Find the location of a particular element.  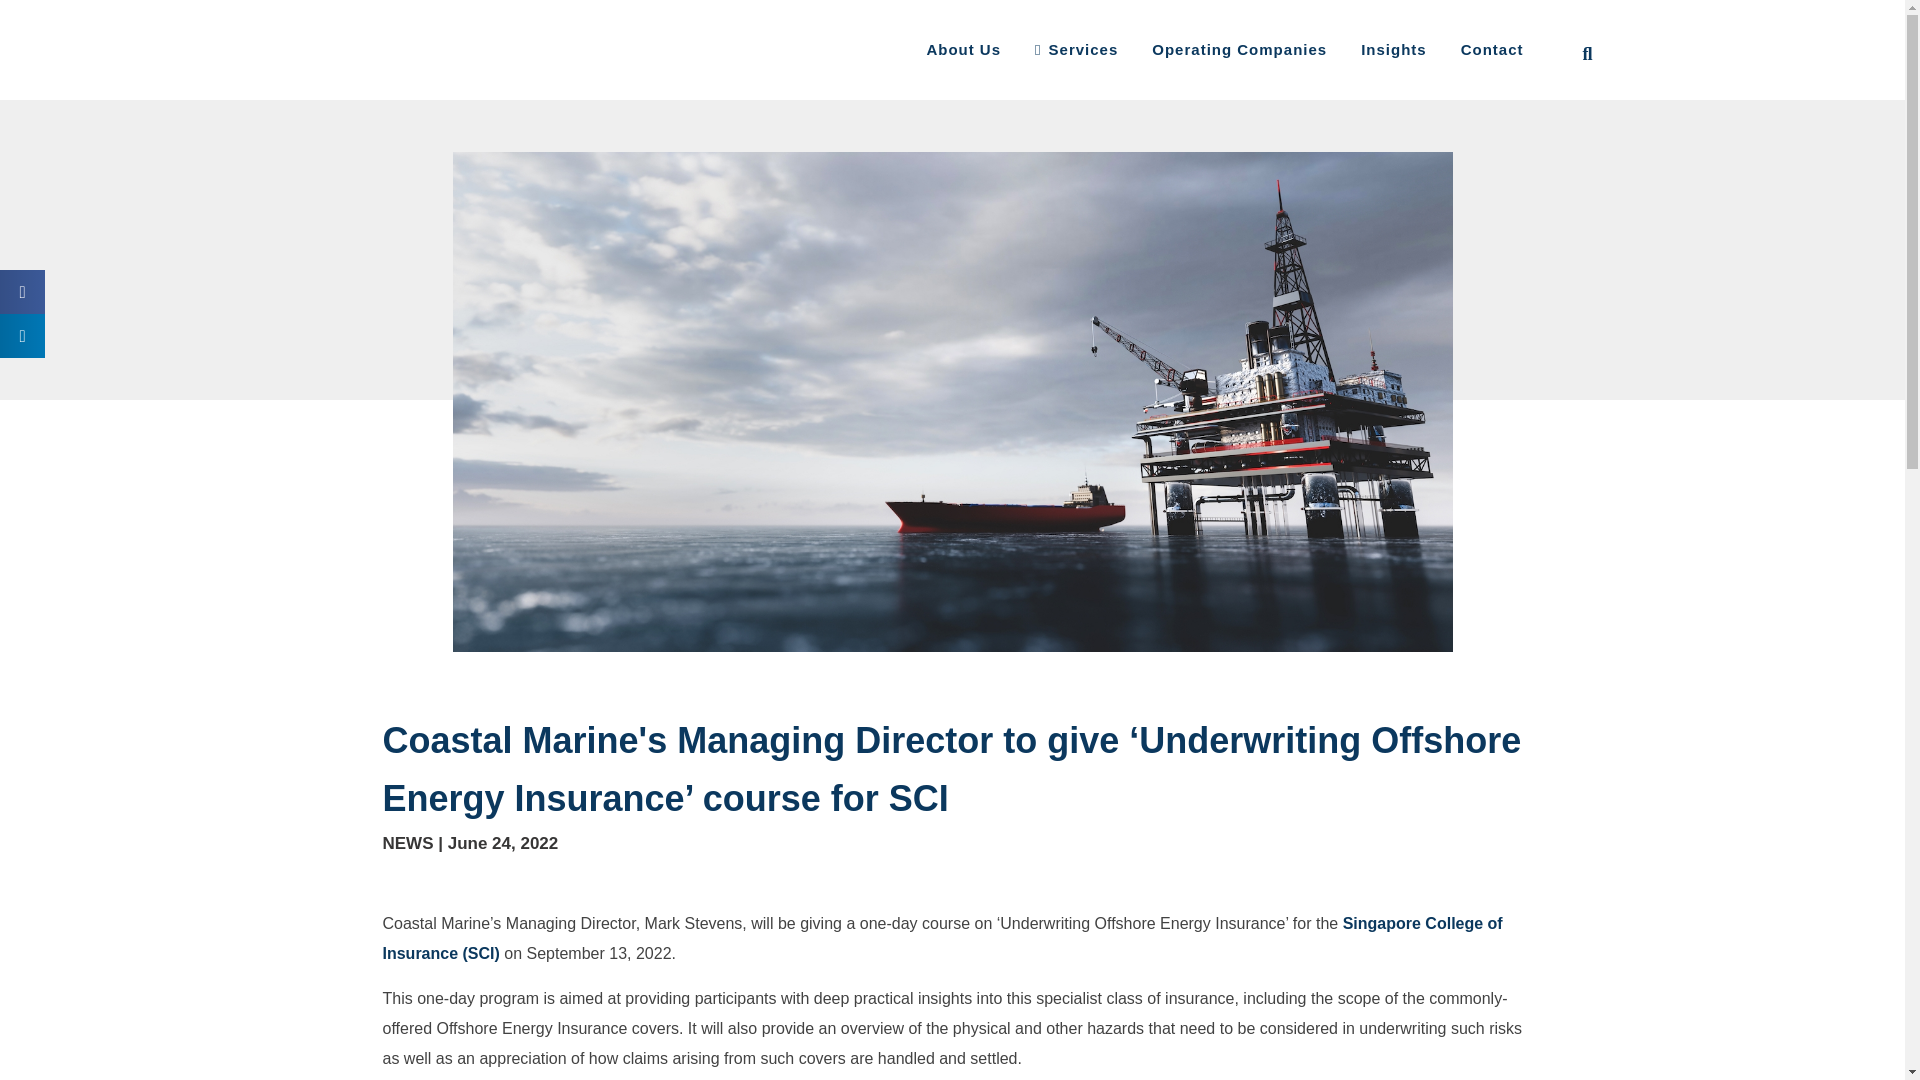

About Us is located at coordinates (962, 50).